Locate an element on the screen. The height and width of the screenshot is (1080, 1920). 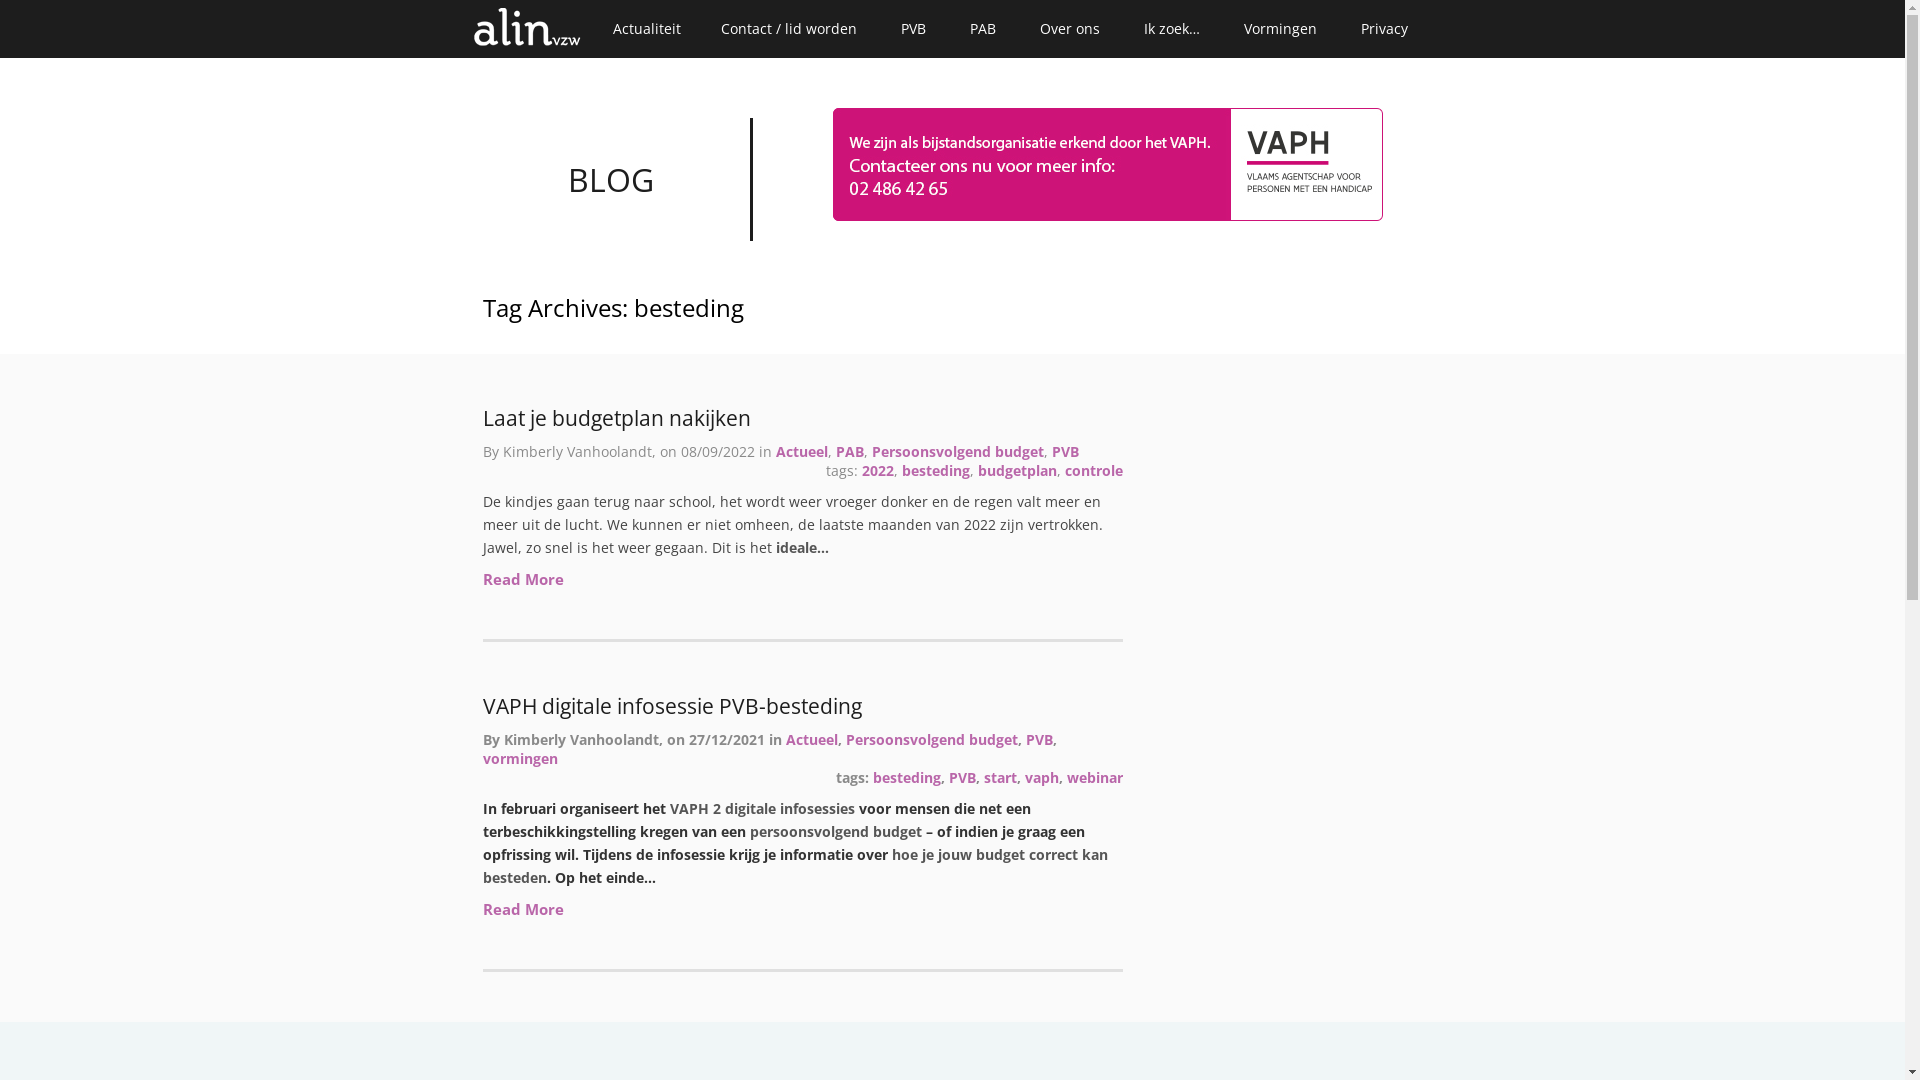
VAPH digitale infosessie PVB-besteding is located at coordinates (802, 706).